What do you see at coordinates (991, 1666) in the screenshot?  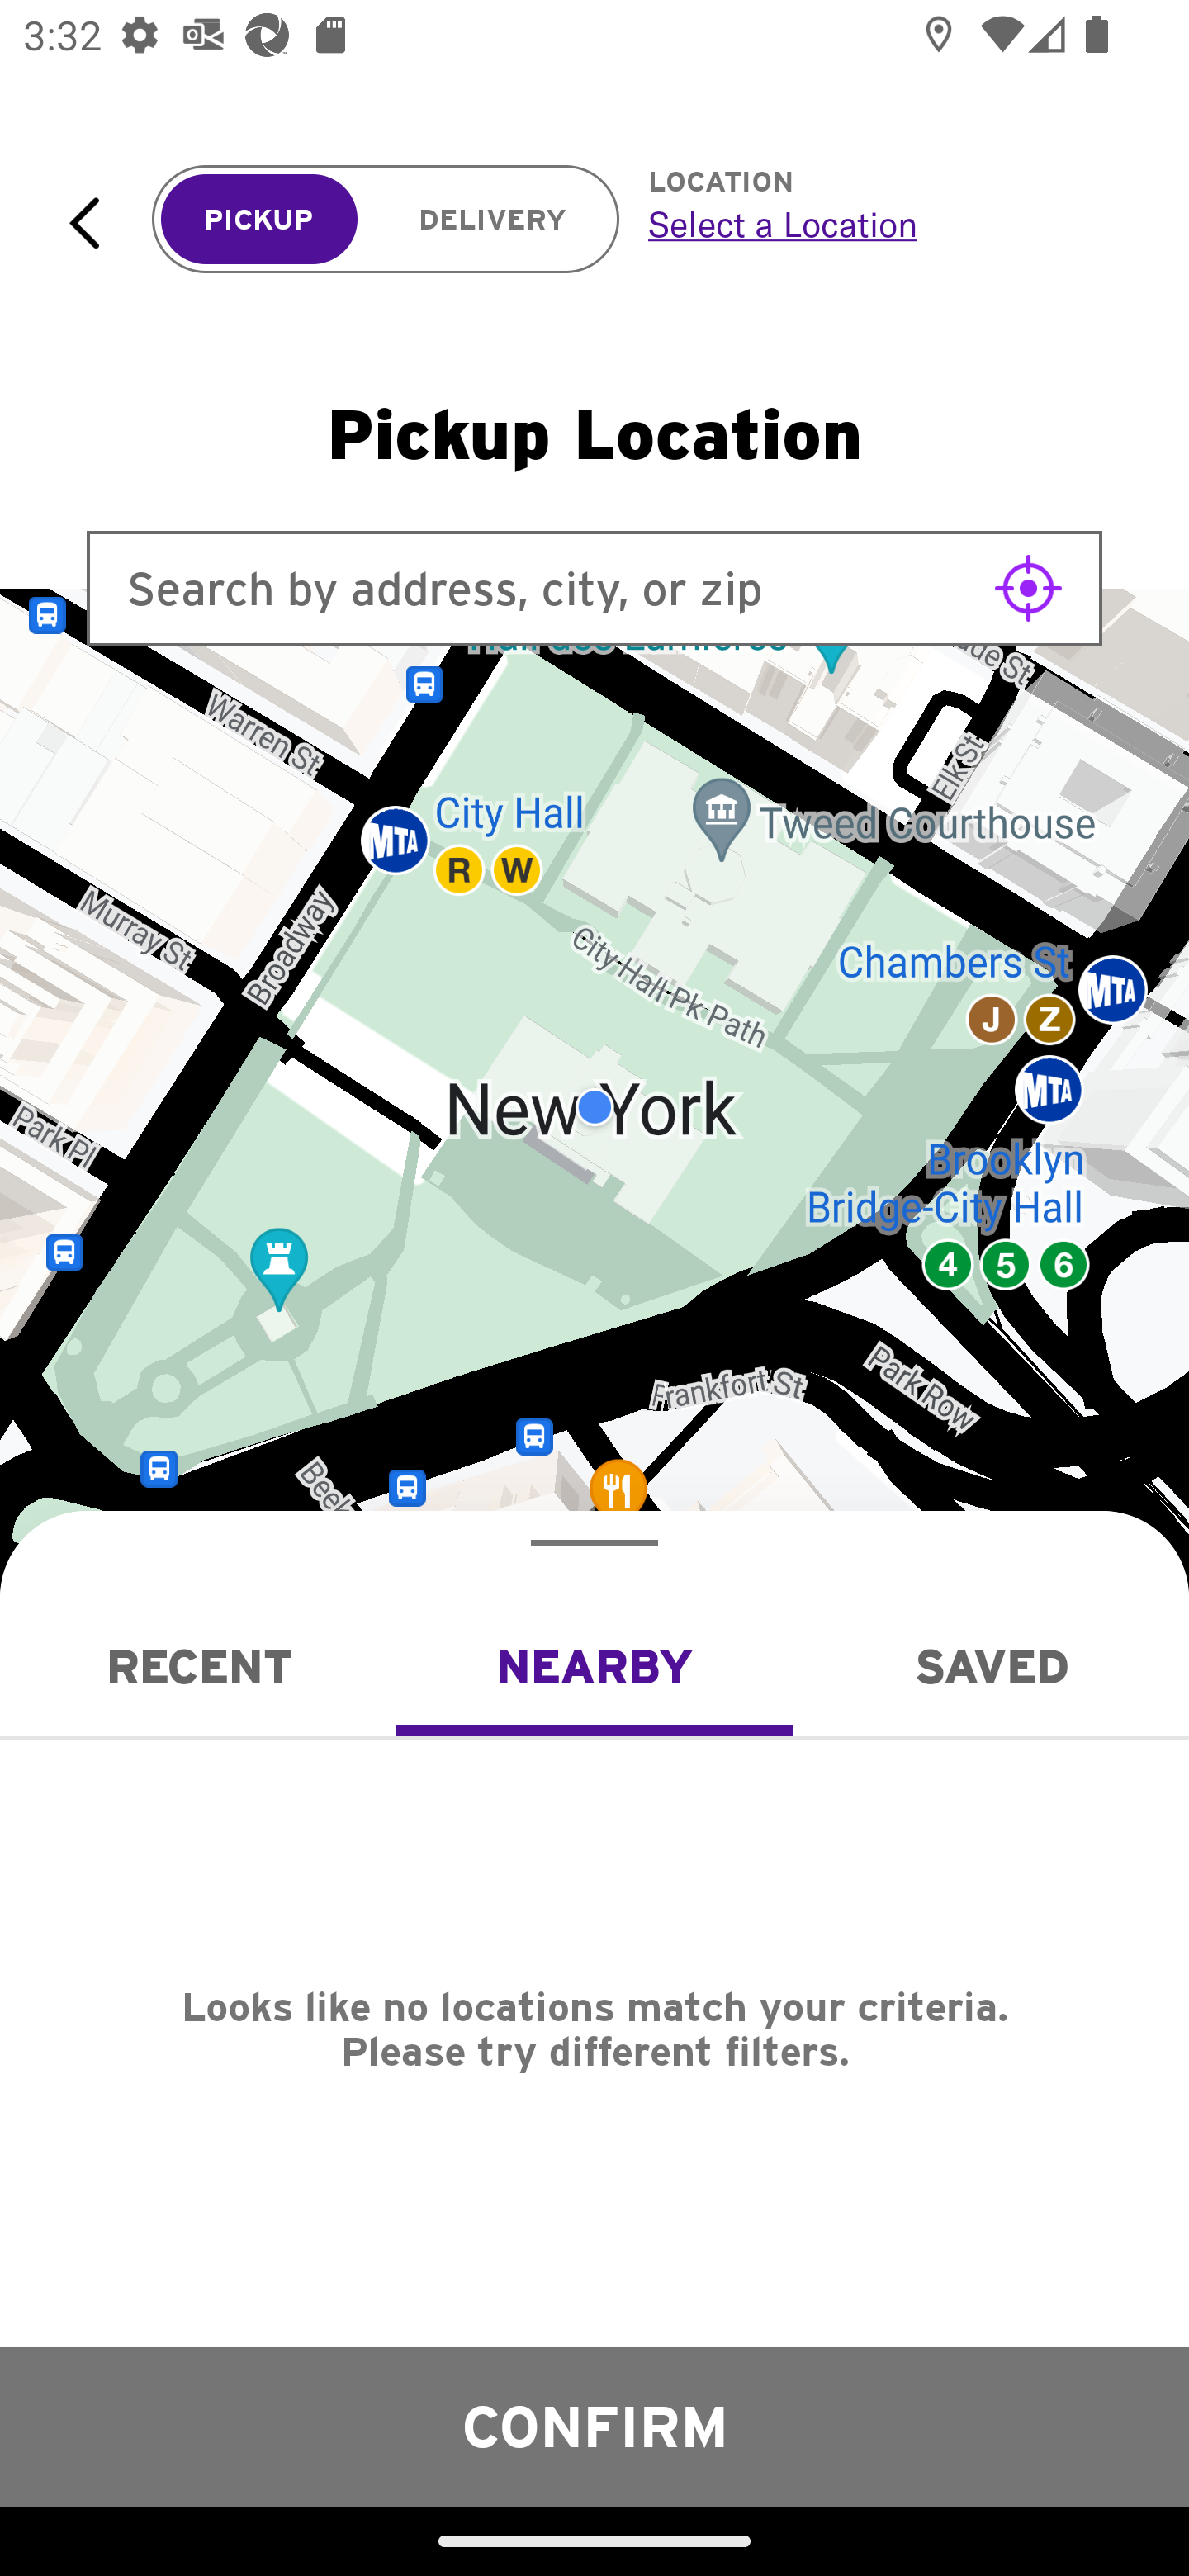 I see `Saved SAVED` at bounding box center [991, 1666].